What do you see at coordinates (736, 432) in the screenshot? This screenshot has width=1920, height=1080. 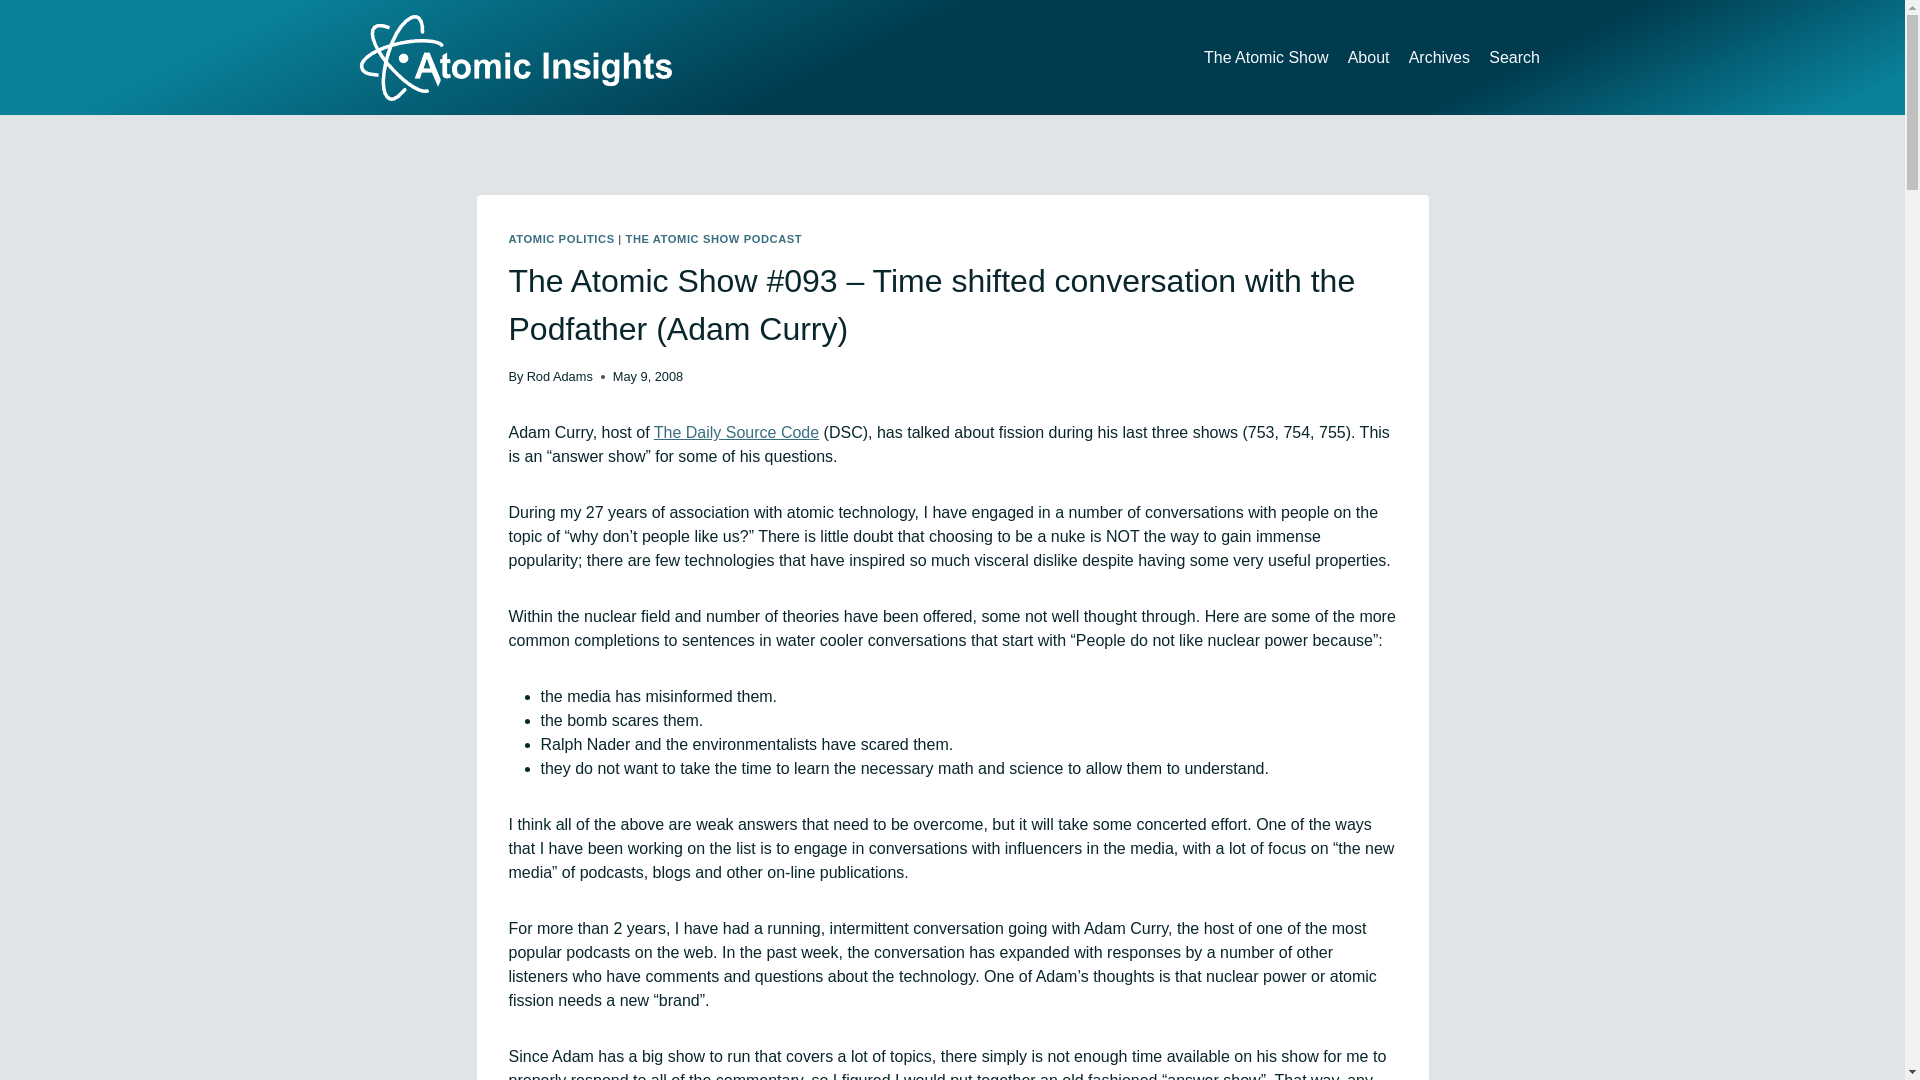 I see `The Daily Source Code` at bounding box center [736, 432].